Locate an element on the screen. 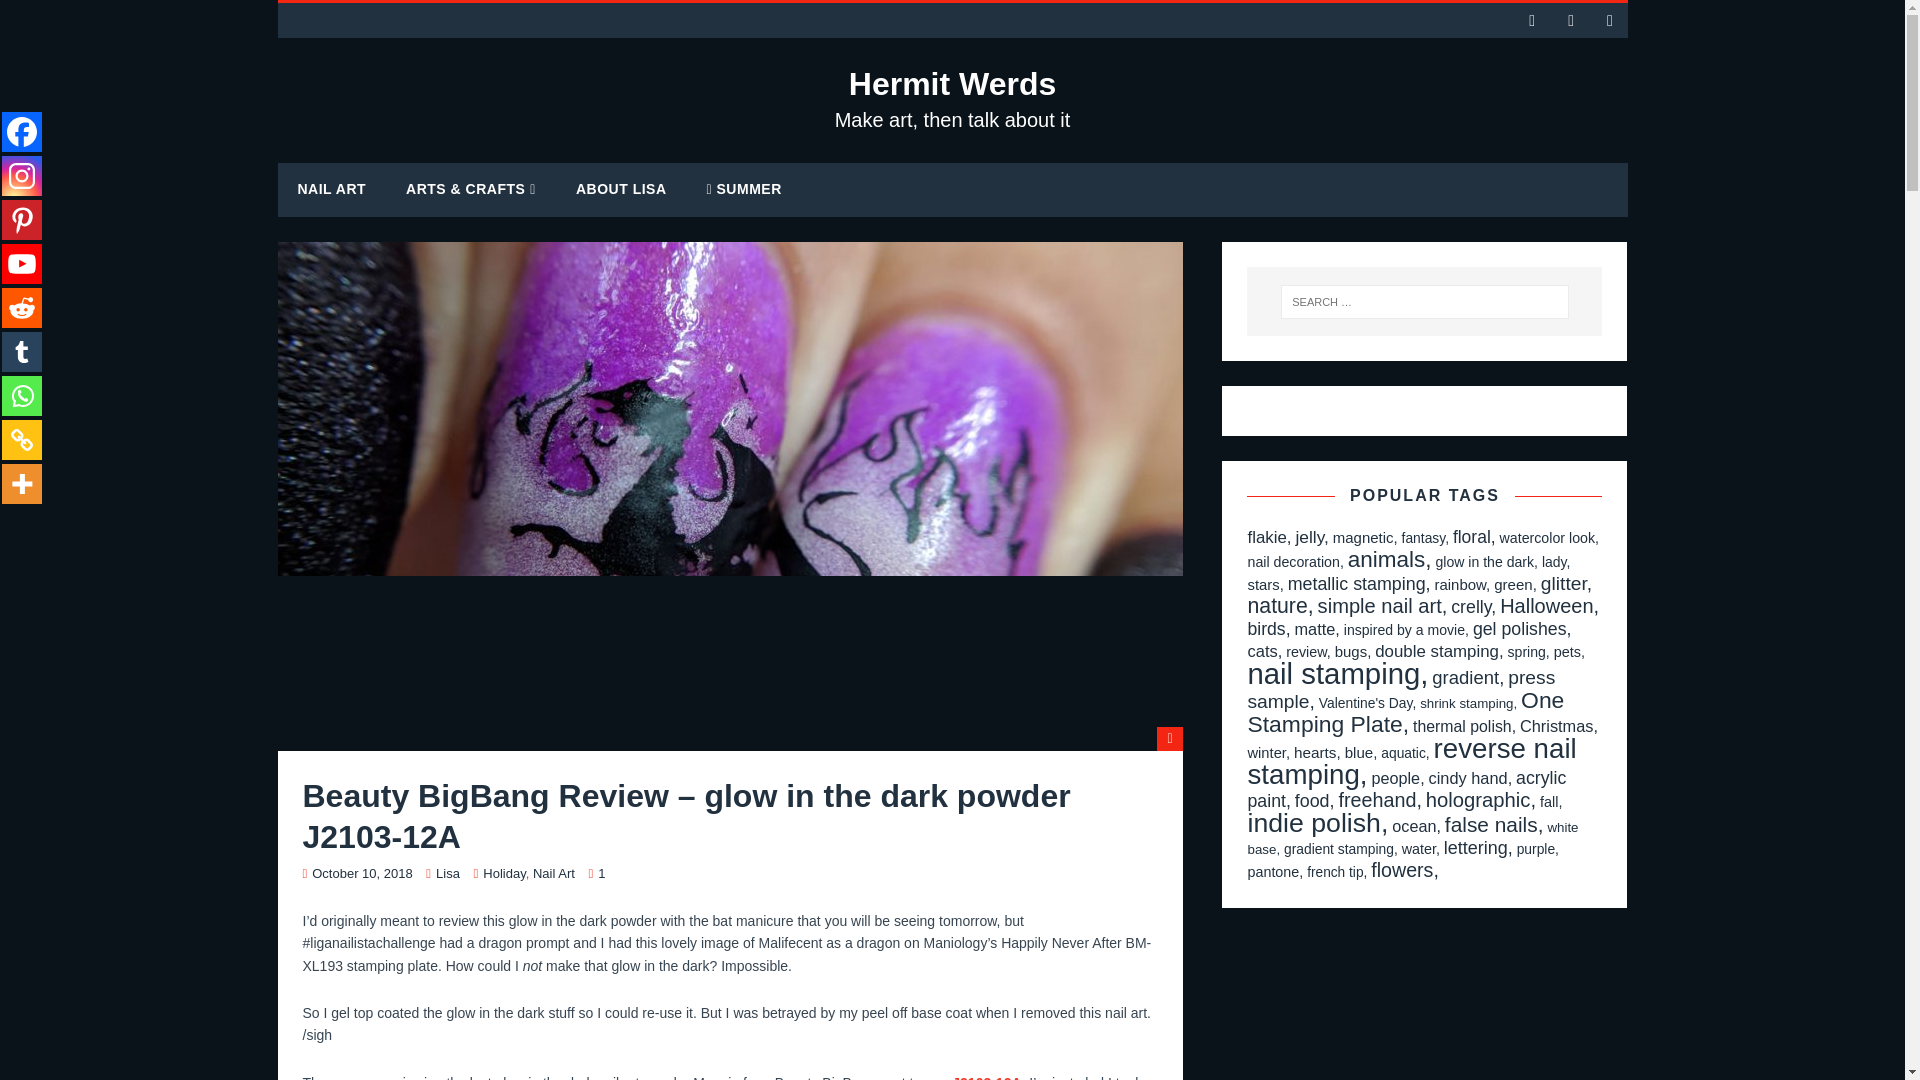 This screenshot has width=1920, height=1080. October 10, 2018 is located at coordinates (332, 188).